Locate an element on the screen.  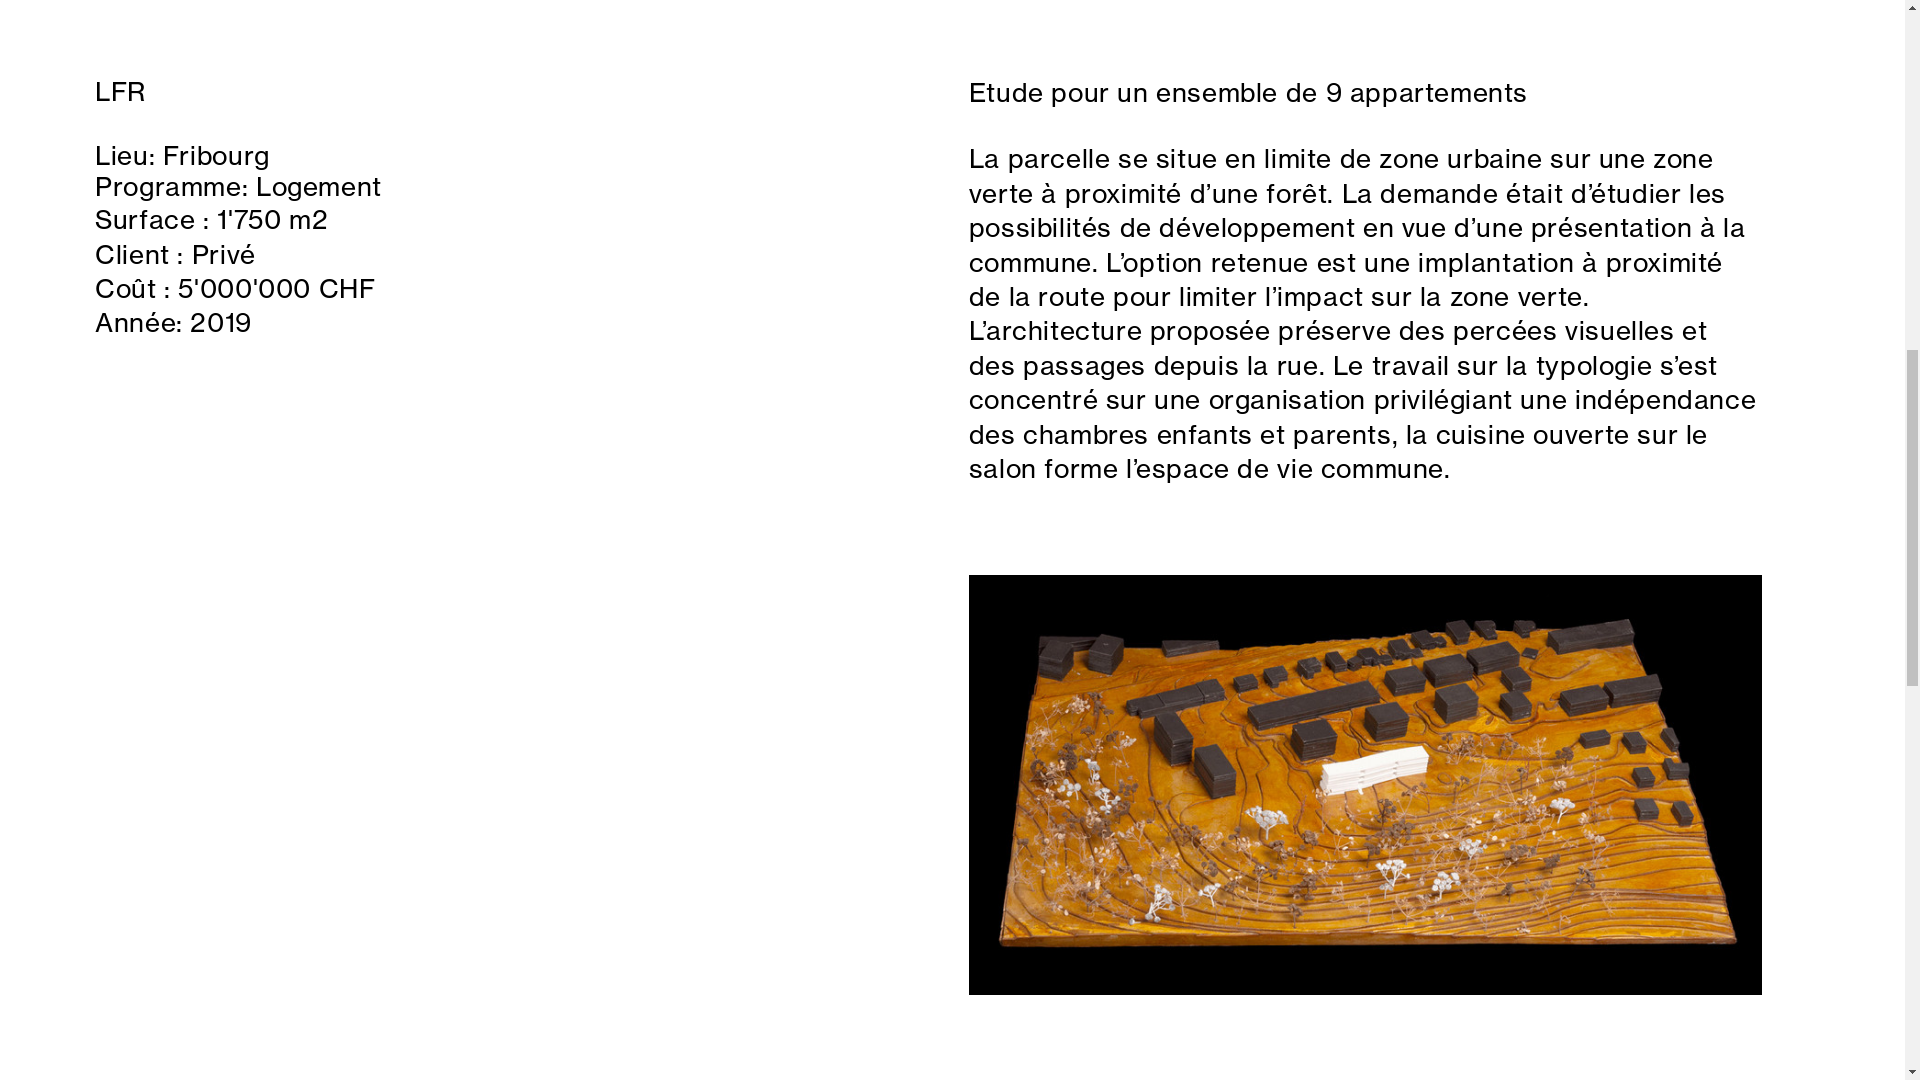
NEWS is located at coordinates (53, 534).